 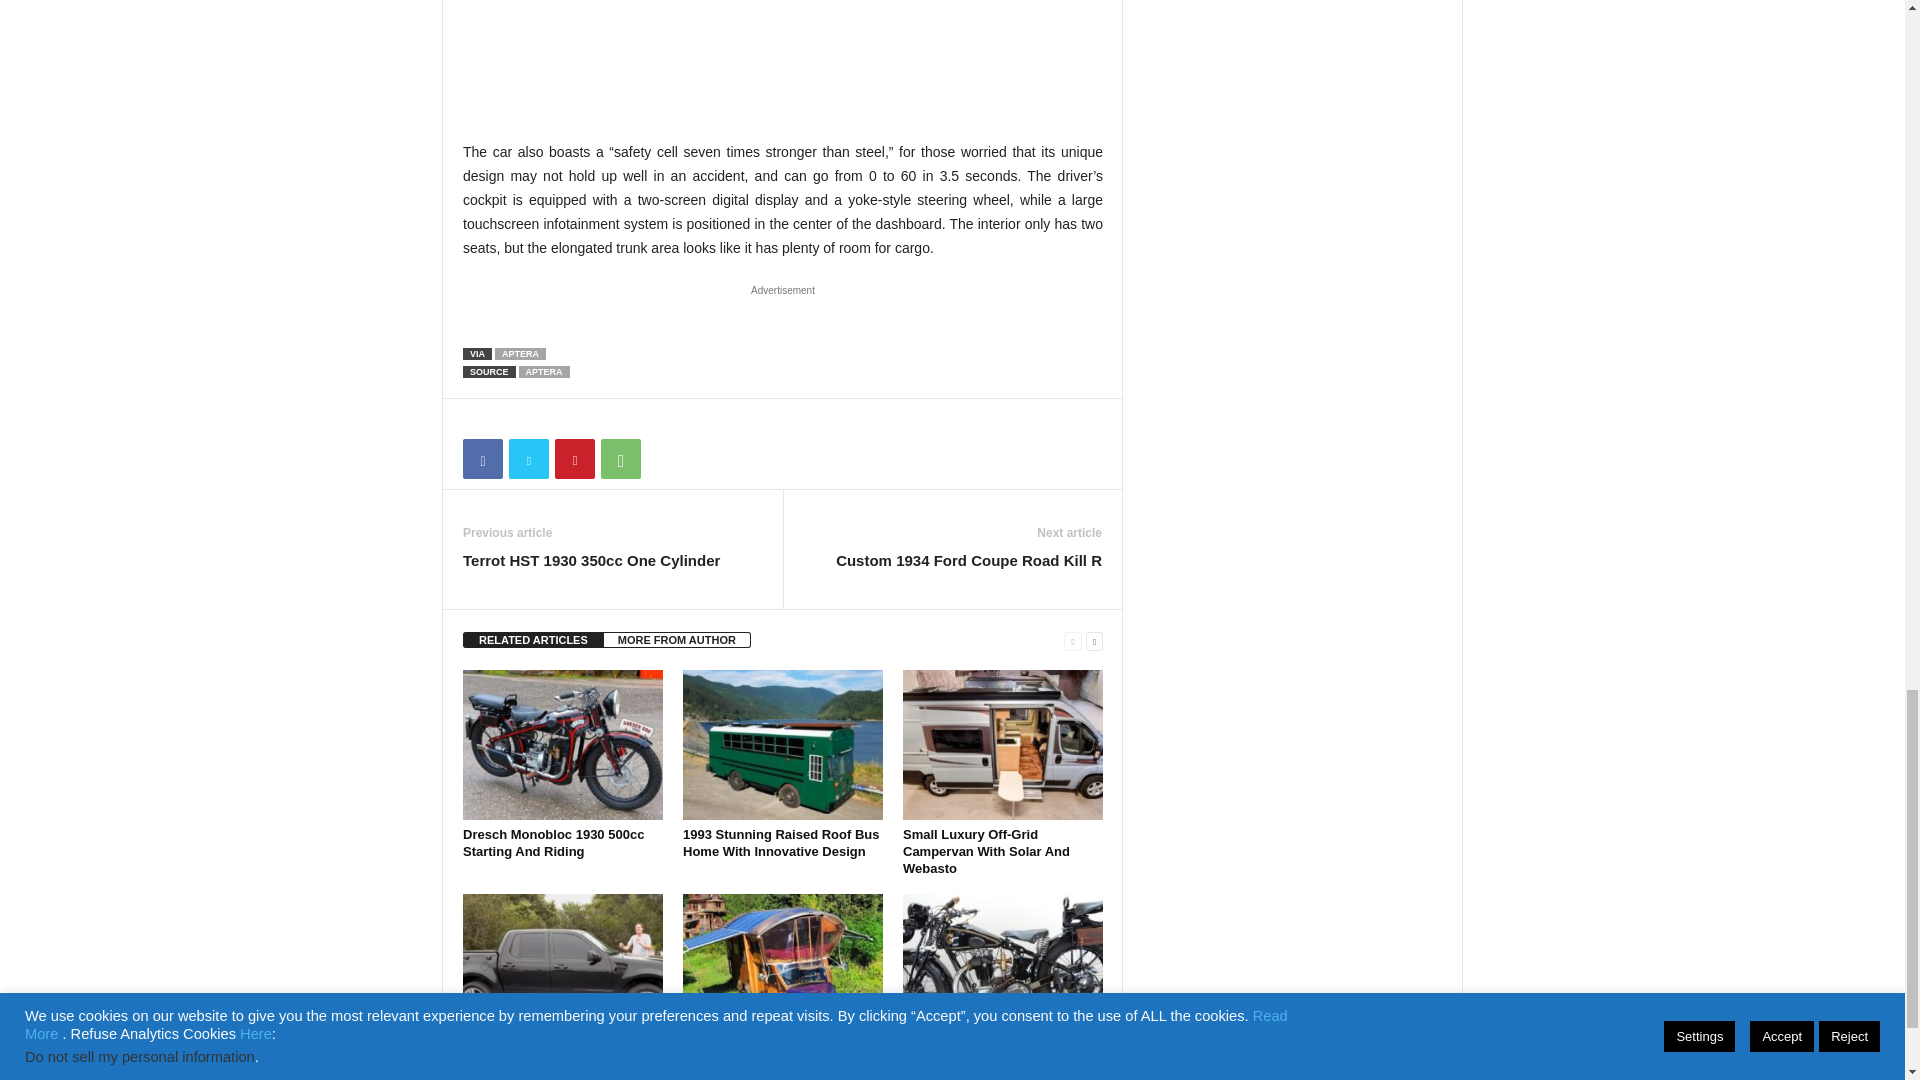 I want to click on Twitter, so click(x=528, y=458).